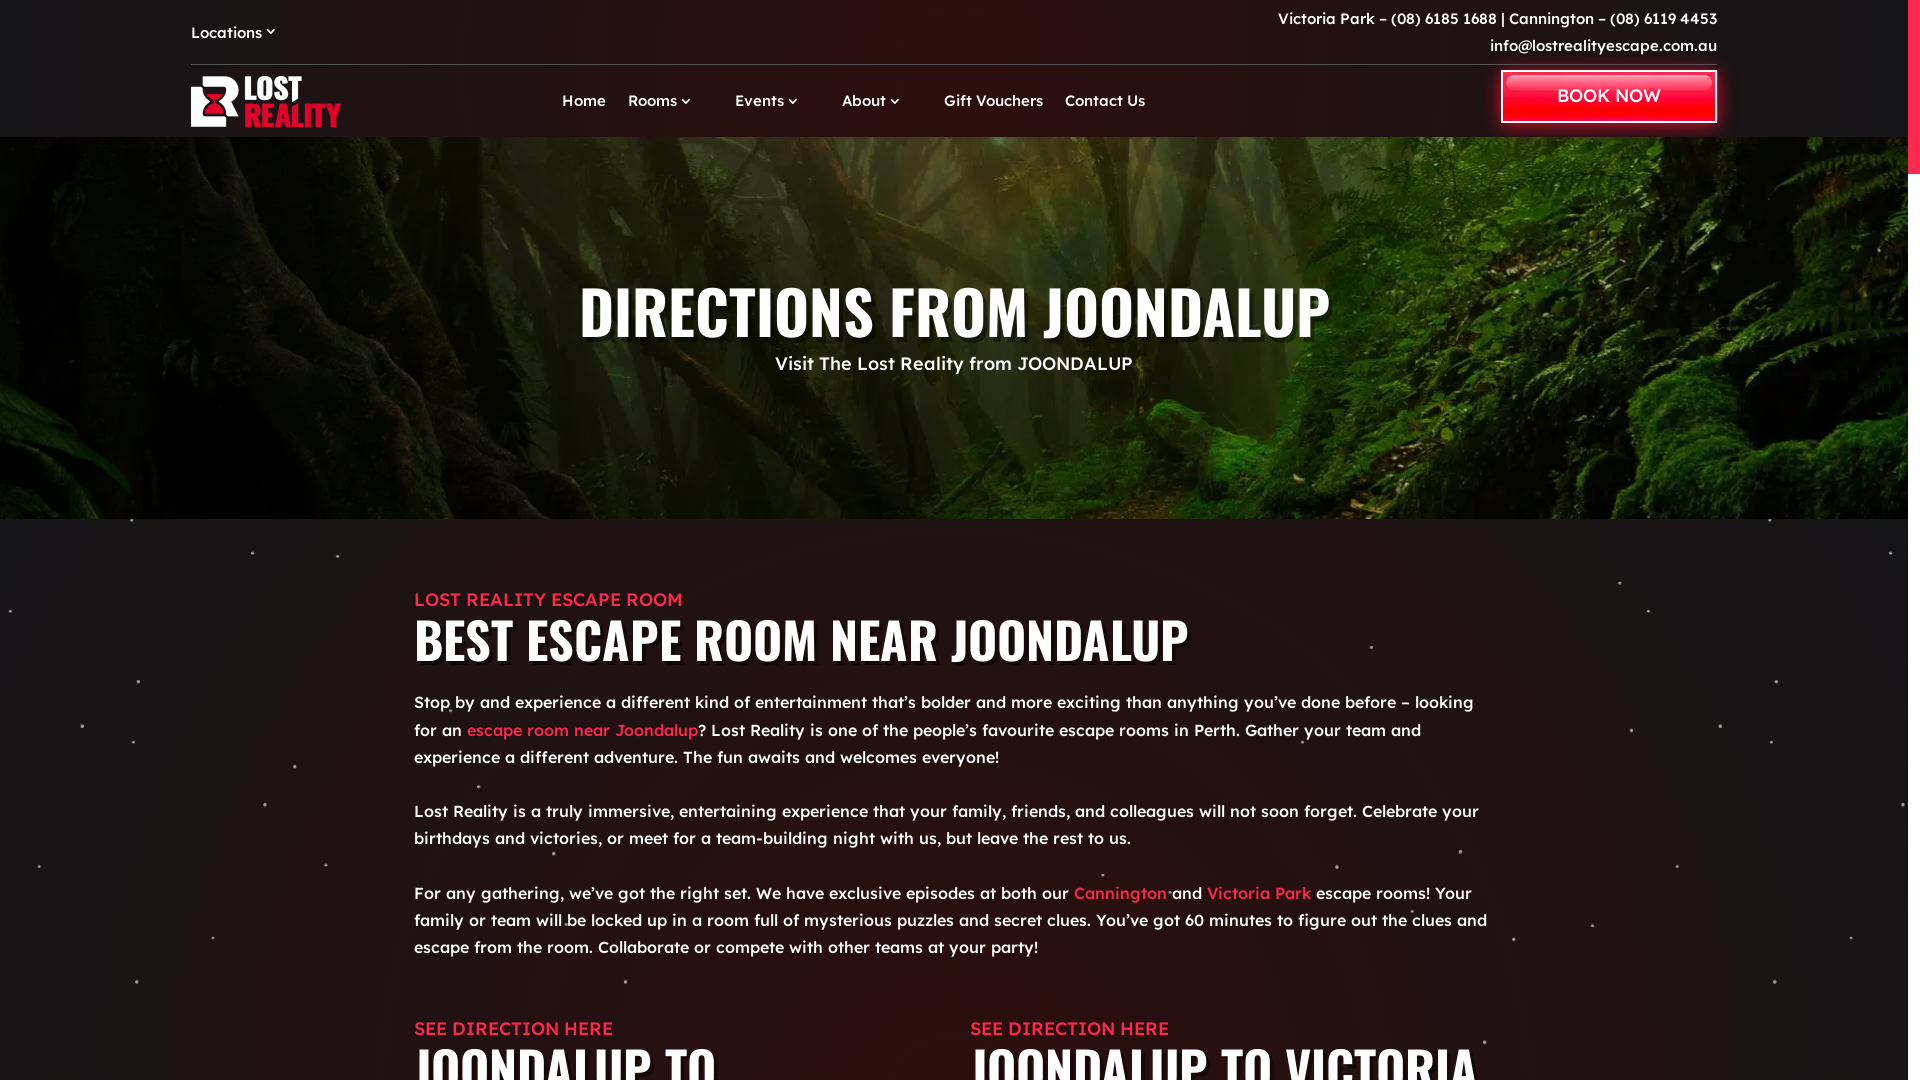 Image resolution: width=1920 pixels, height=1080 pixels. I want to click on Victoria Park, so click(1259, 892).